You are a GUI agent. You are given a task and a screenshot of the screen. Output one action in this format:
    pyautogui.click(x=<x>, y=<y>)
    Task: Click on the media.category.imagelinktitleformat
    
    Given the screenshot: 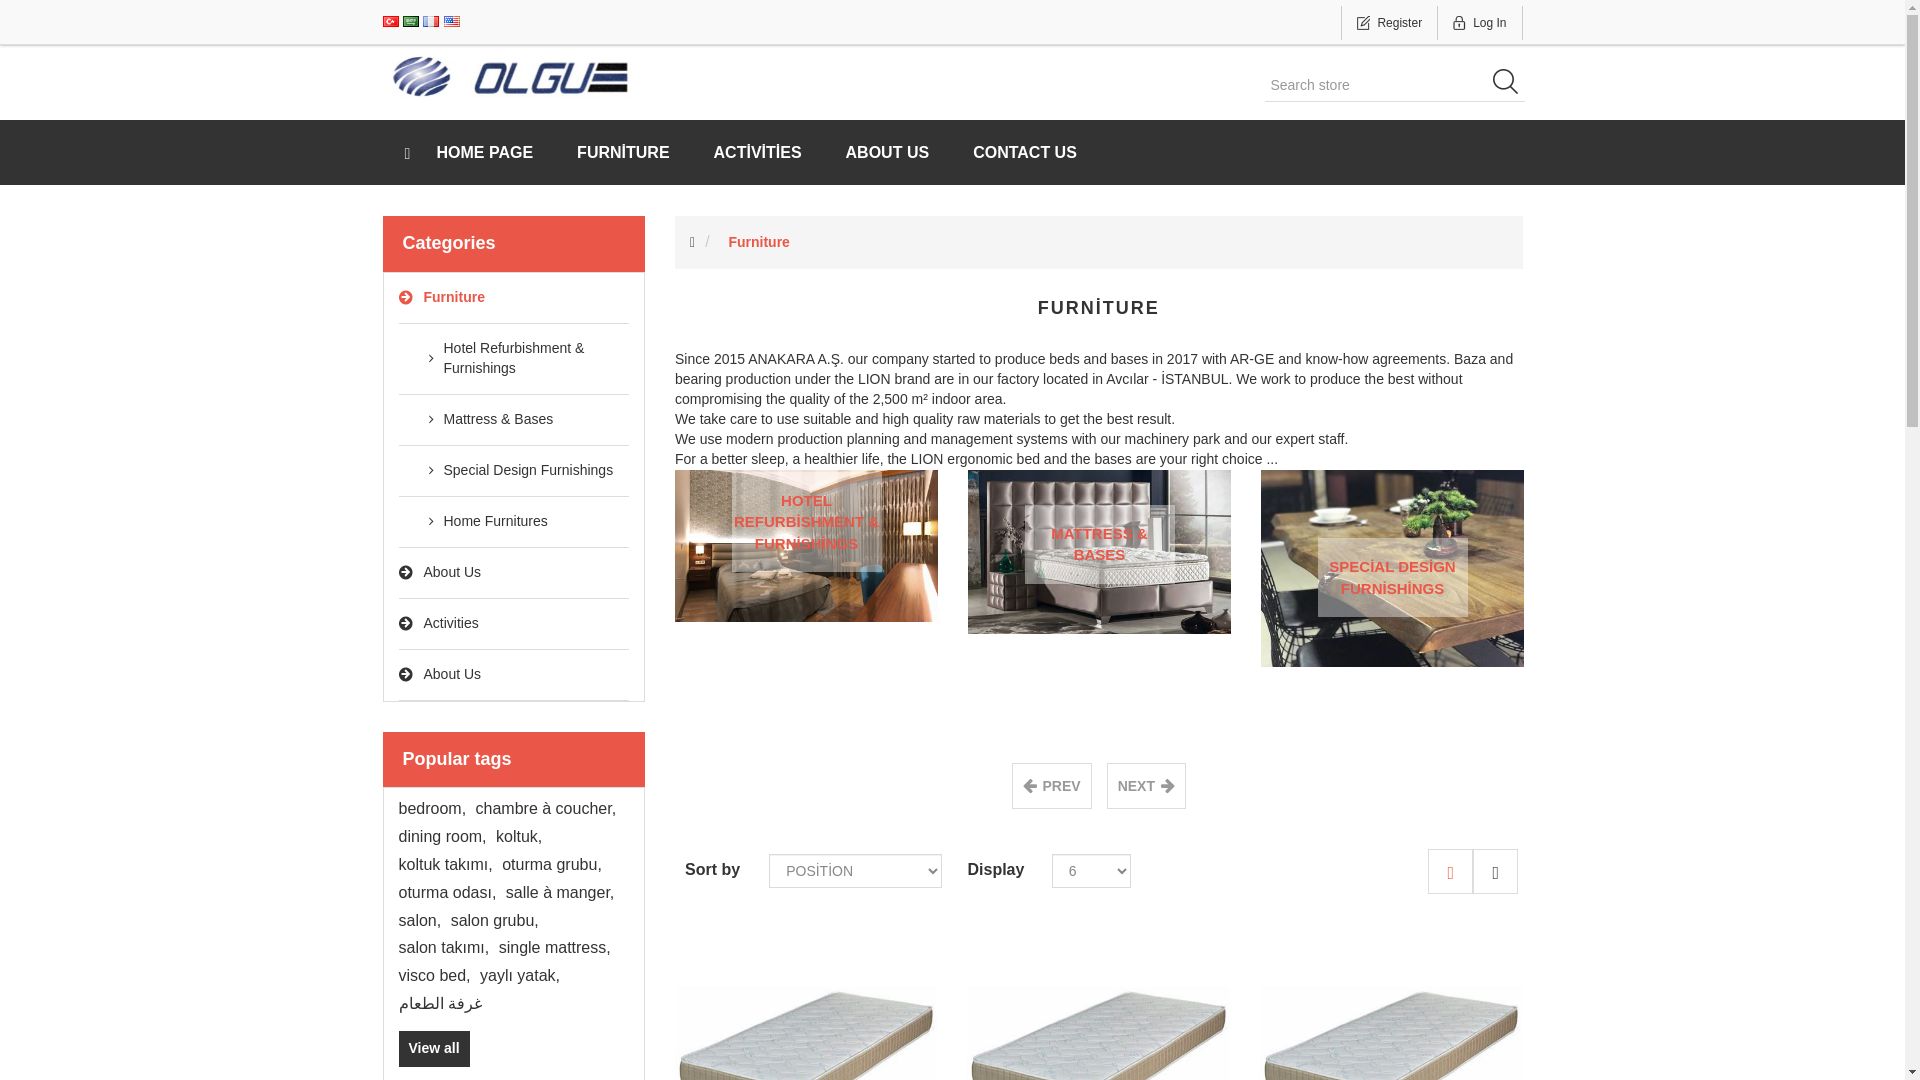 What is the action you would take?
    pyautogui.click(x=1098, y=544)
    